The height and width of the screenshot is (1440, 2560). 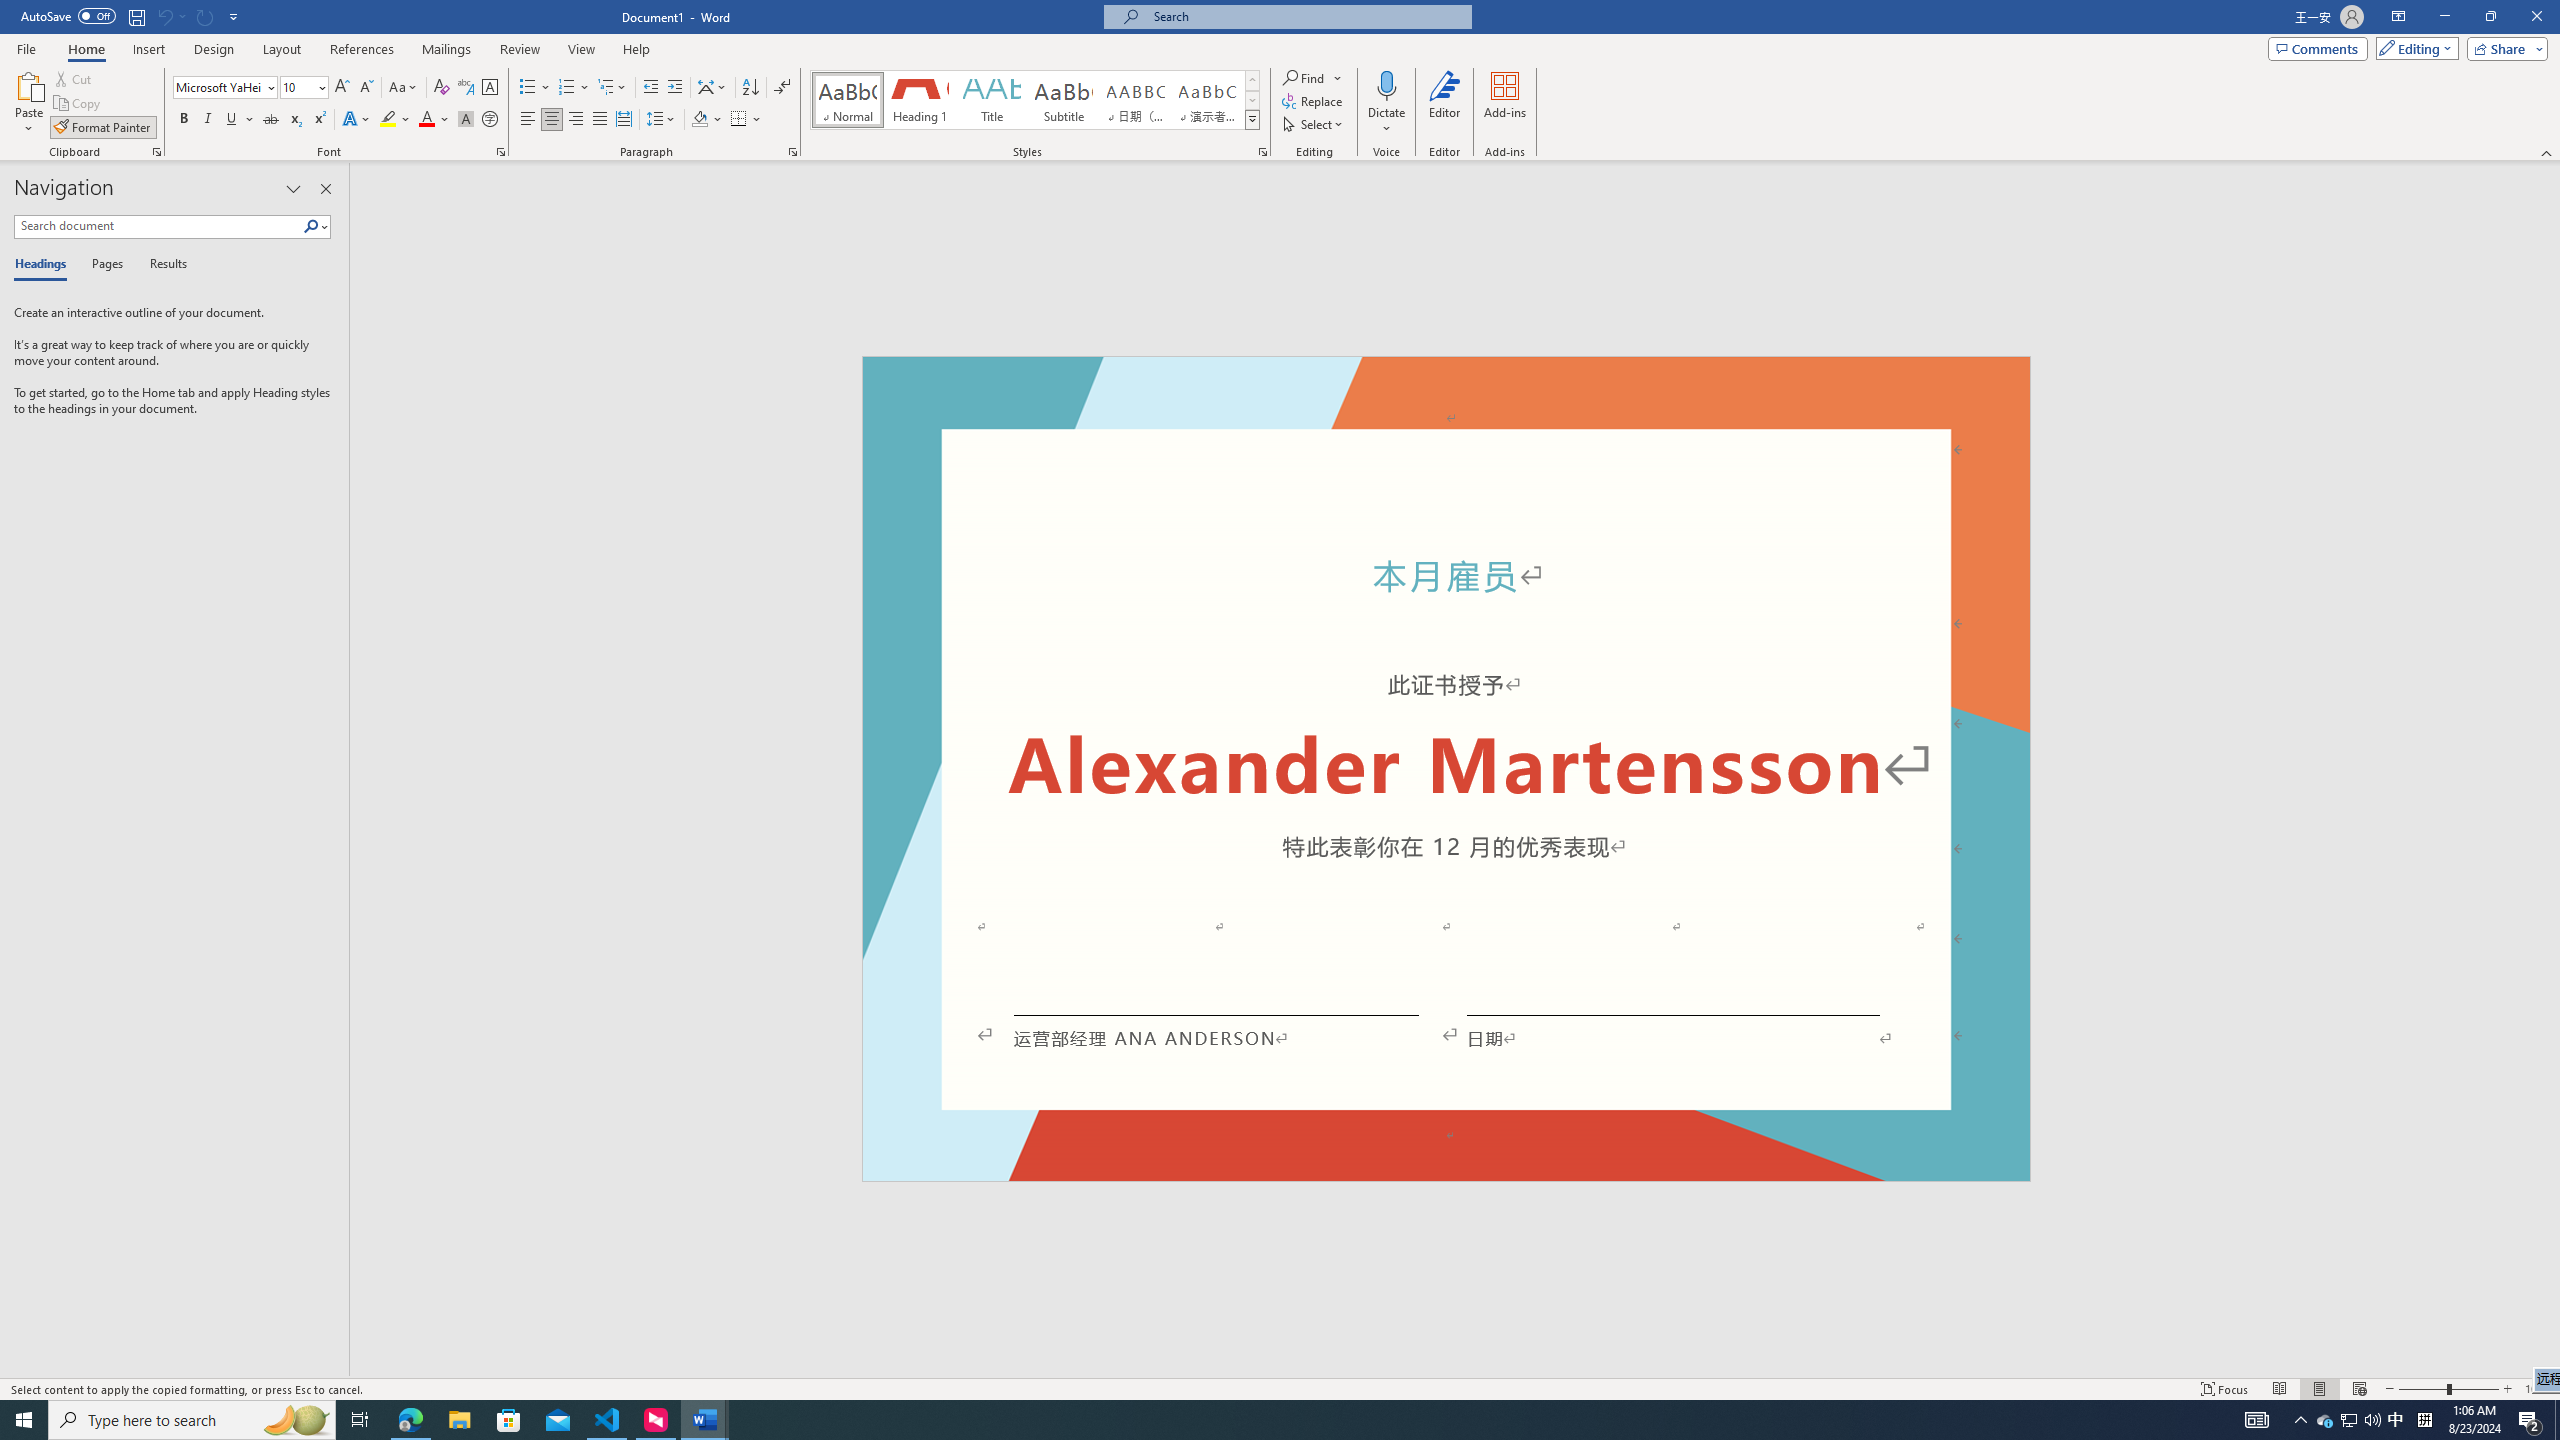 What do you see at coordinates (362, 49) in the screenshot?
I see `References` at bounding box center [362, 49].